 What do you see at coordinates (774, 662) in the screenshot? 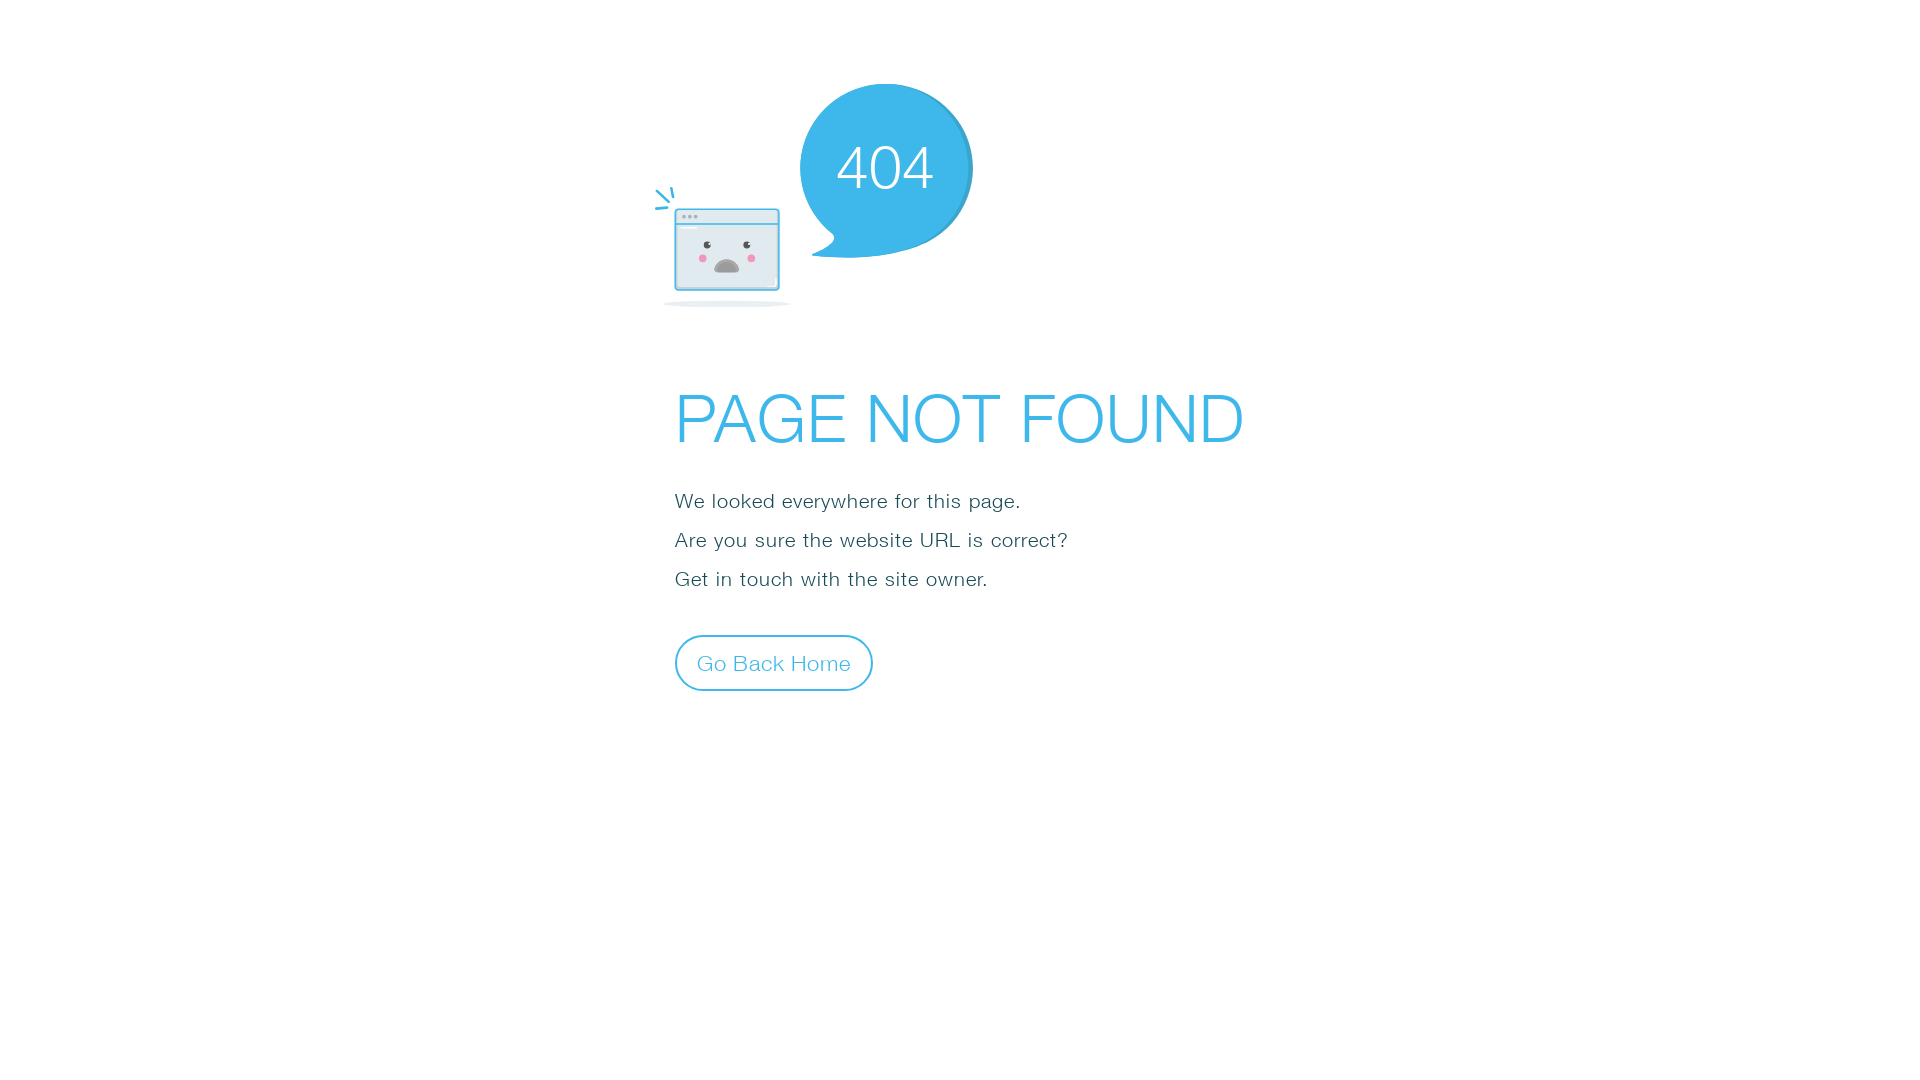
I see `Go Back Home` at bounding box center [774, 662].